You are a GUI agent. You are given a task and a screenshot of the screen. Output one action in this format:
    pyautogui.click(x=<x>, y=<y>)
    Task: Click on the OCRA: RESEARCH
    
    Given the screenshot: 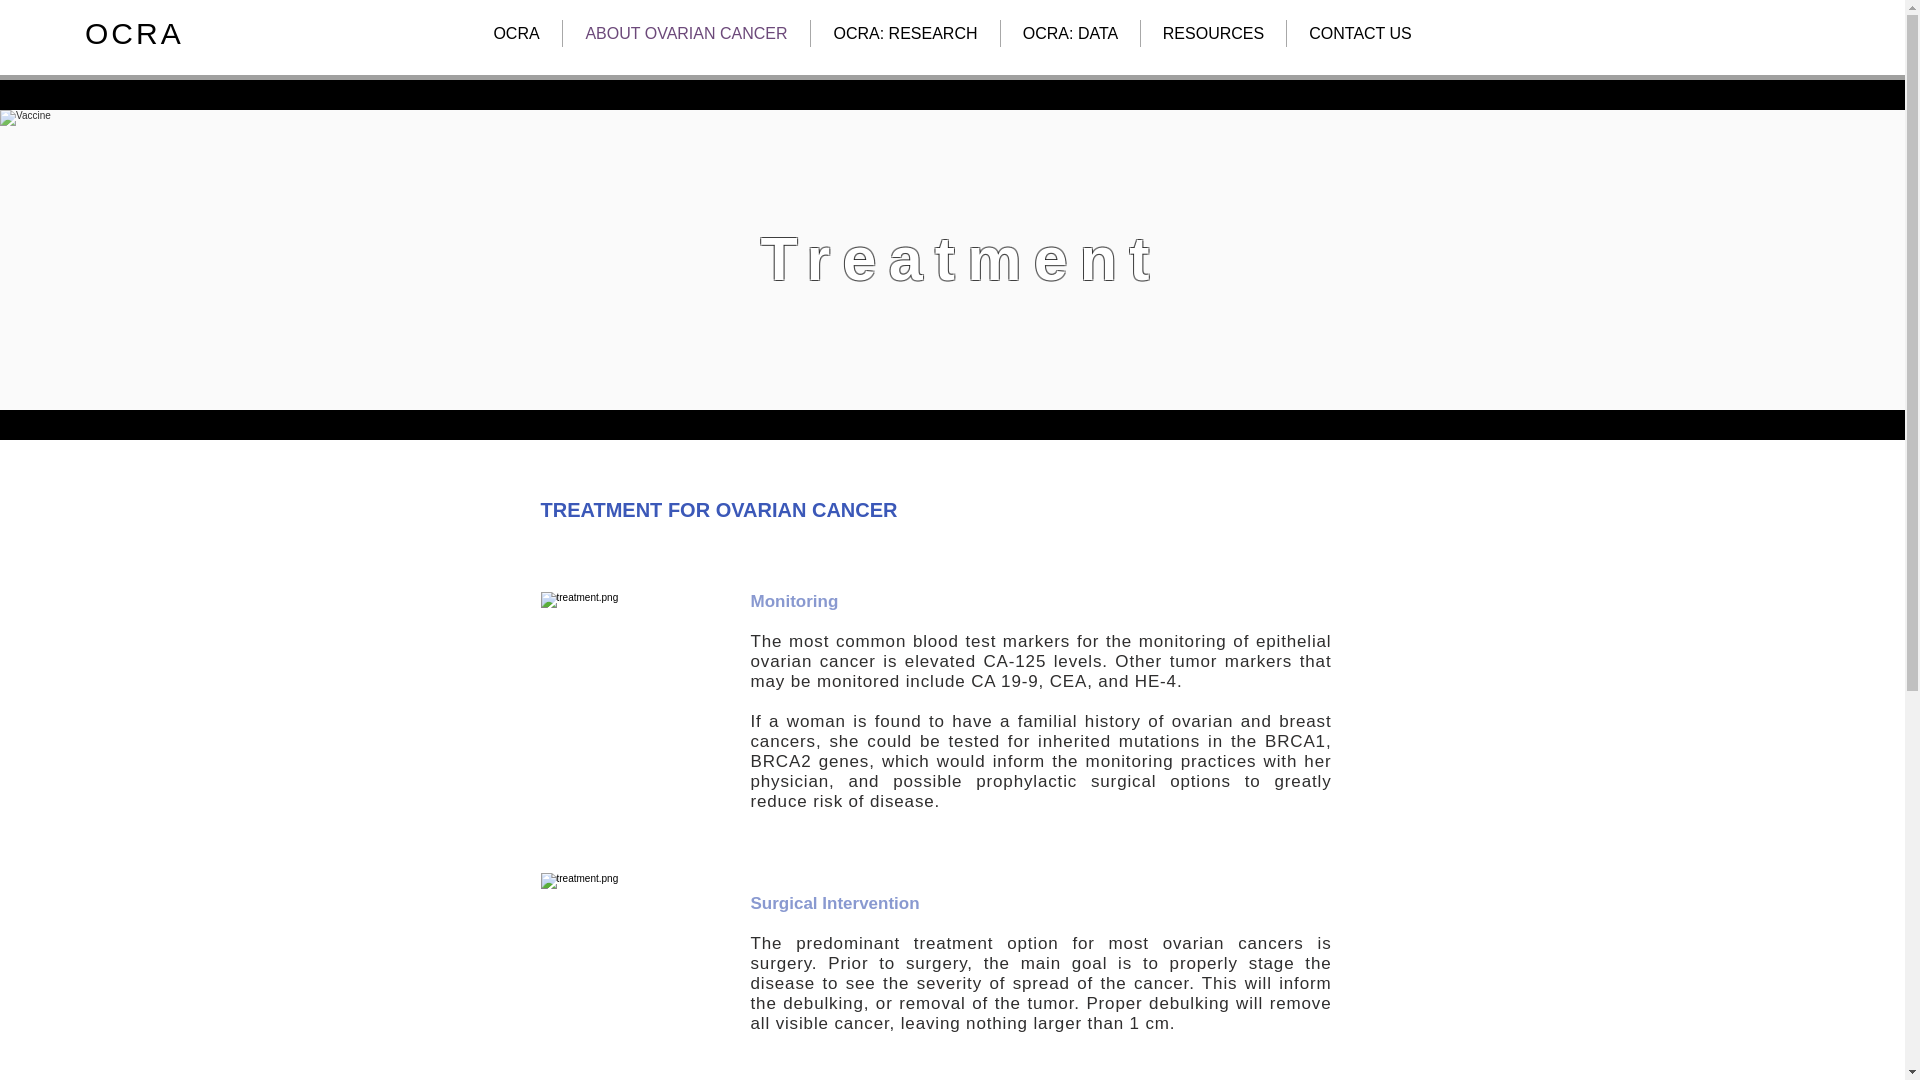 What is the action you would take?
    pyautogui.click(x=905, y=34)
    